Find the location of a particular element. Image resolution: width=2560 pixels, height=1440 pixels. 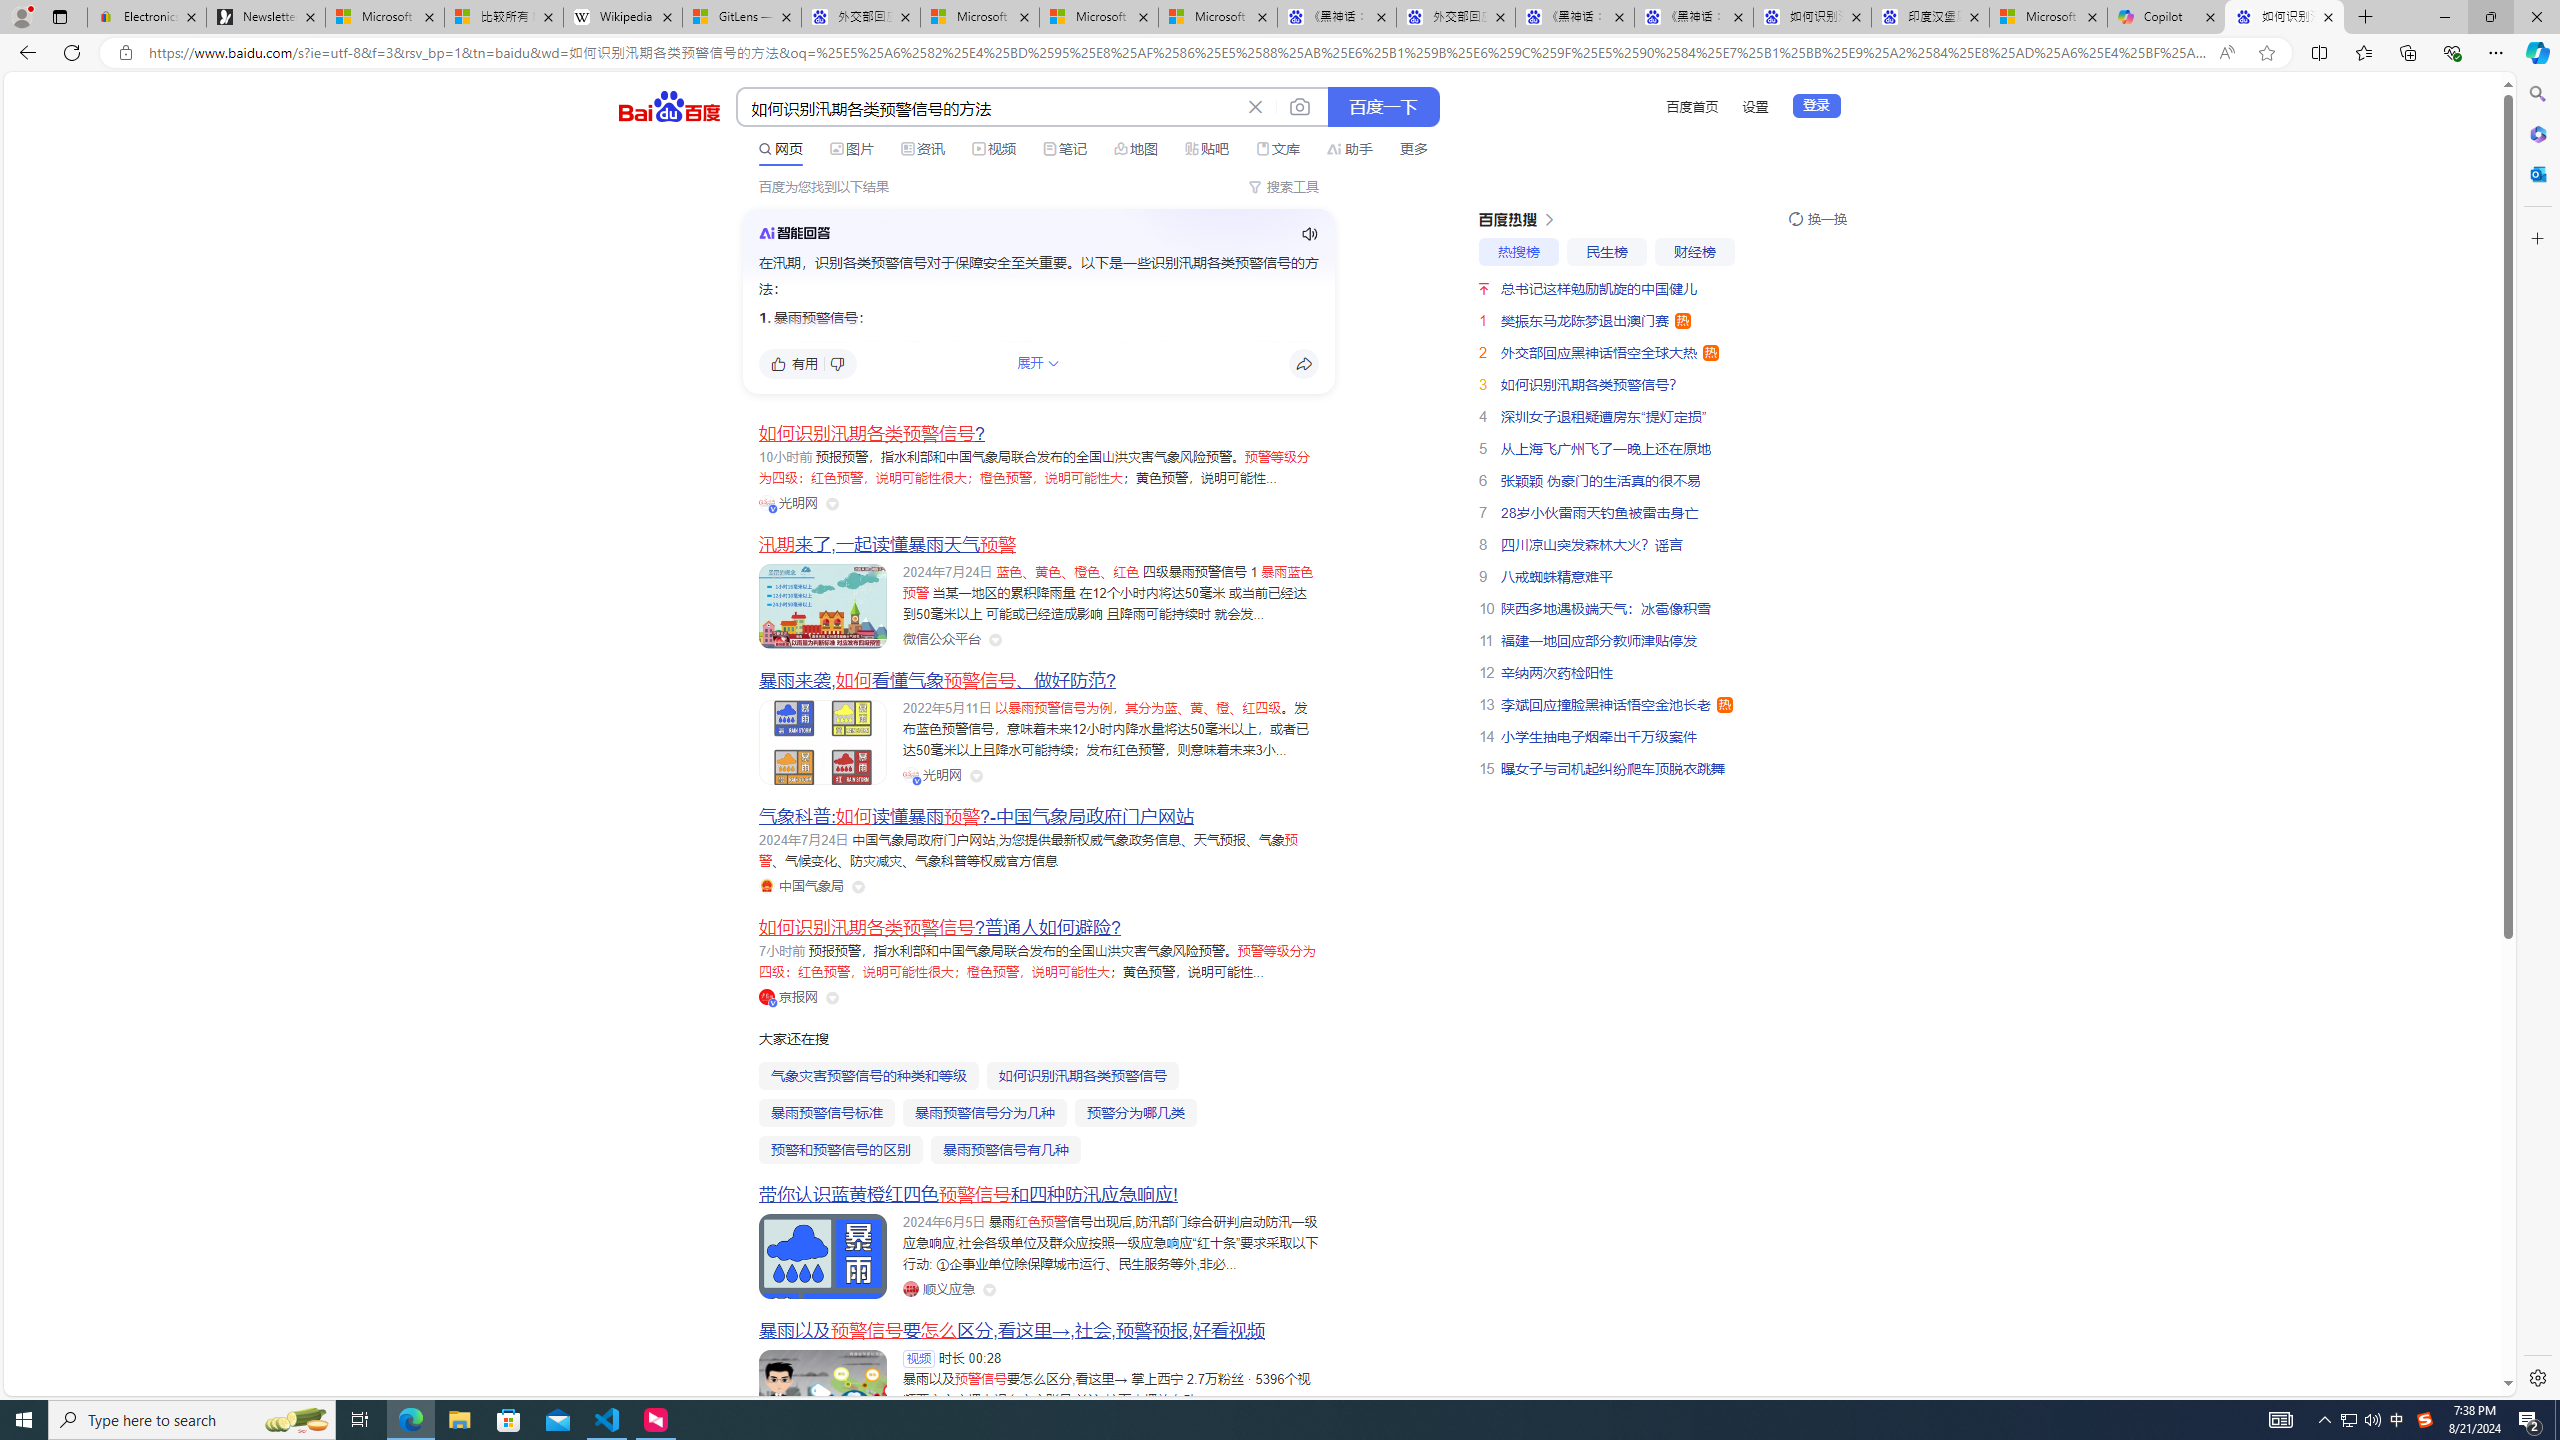

Copilot is located at coordinates (2166, 17).